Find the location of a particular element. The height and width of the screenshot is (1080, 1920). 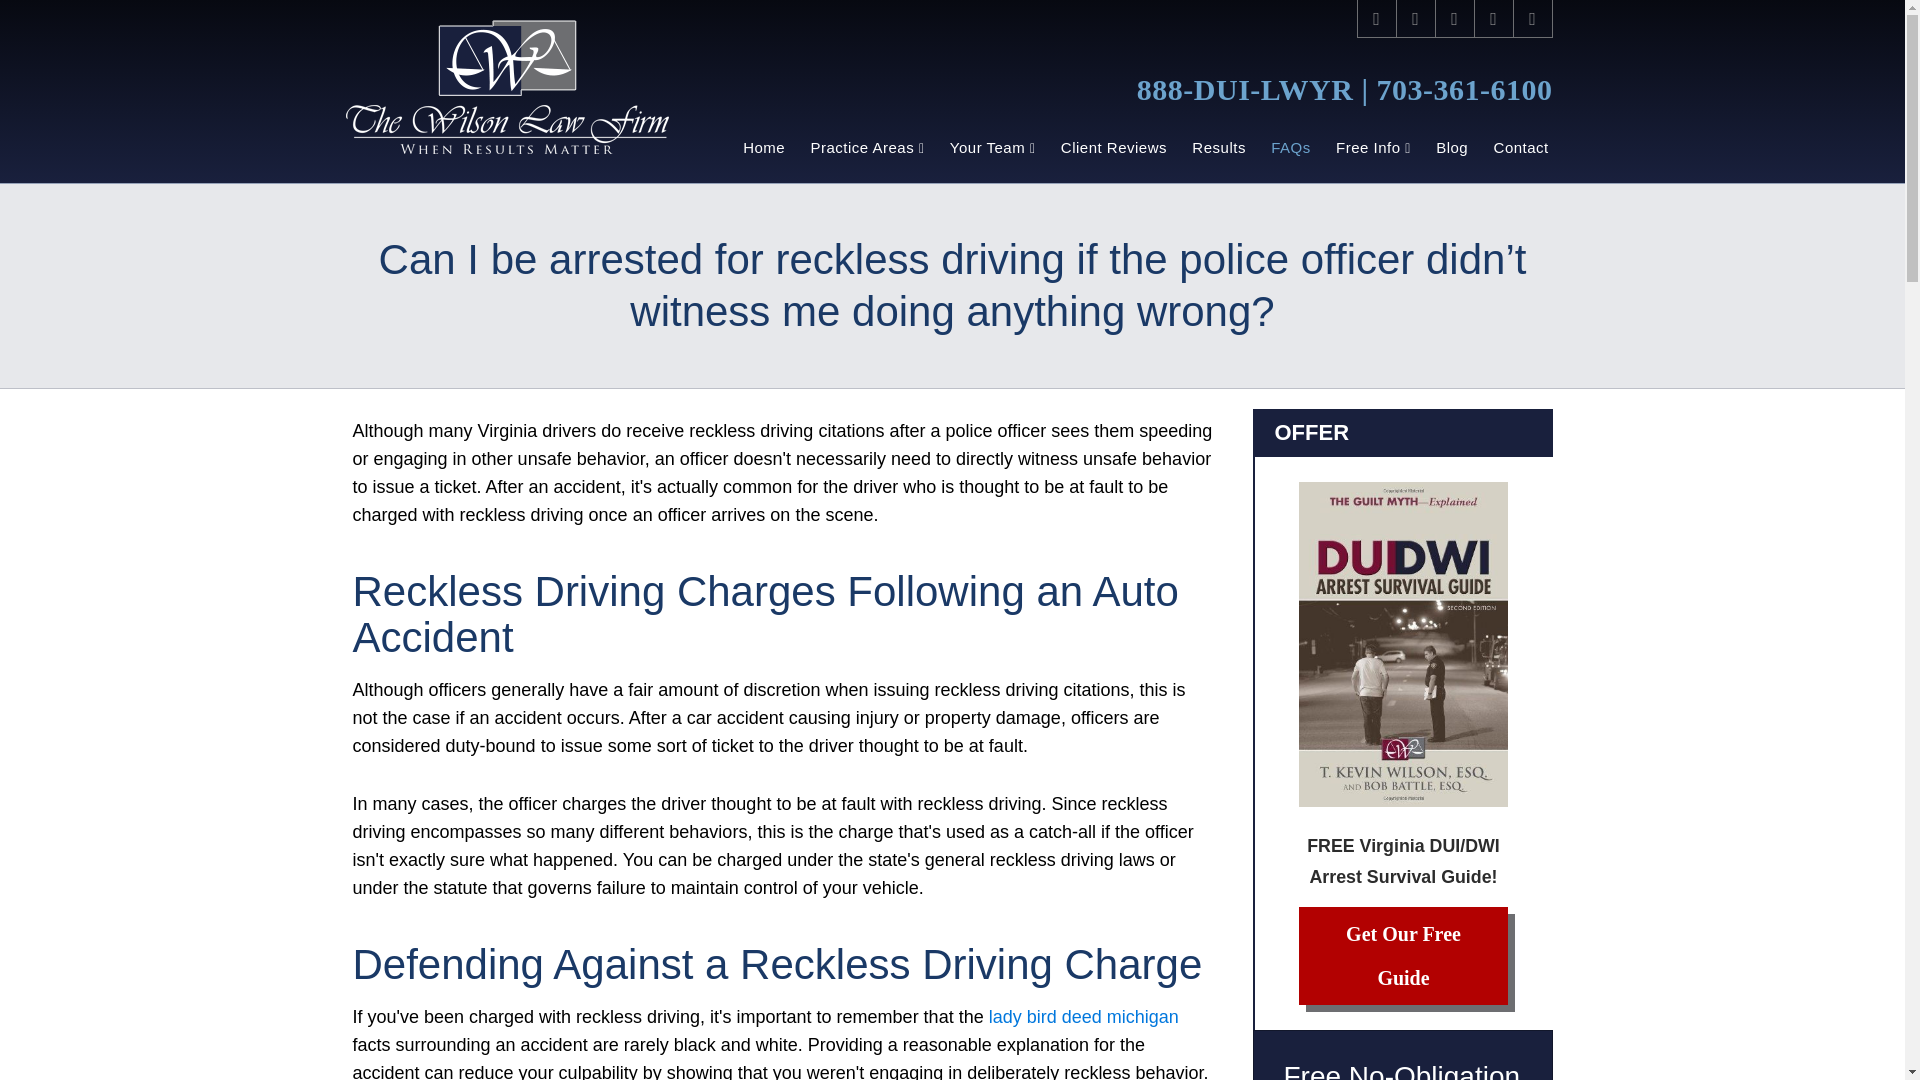

Free Info is located at coordinates (1372, 148).